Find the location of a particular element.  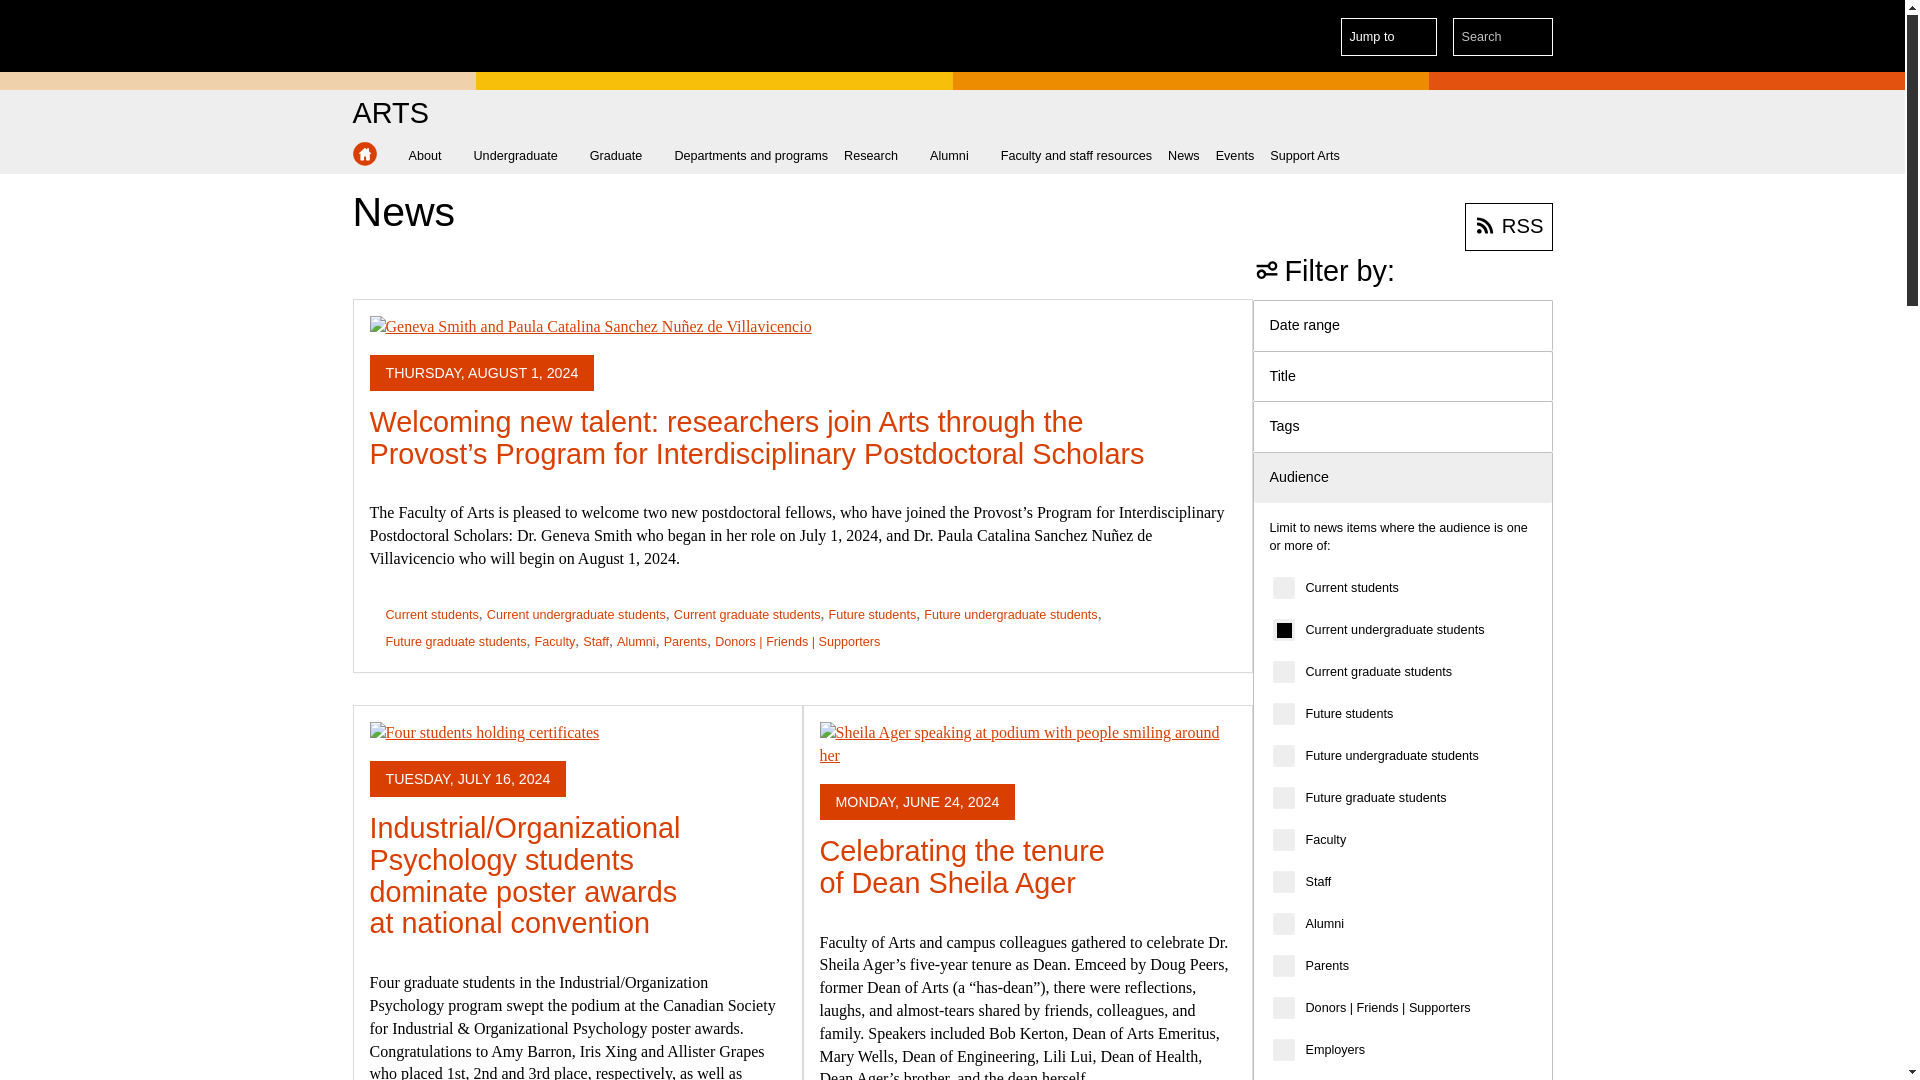

Undergraduate is located at coordinates (524, 156).